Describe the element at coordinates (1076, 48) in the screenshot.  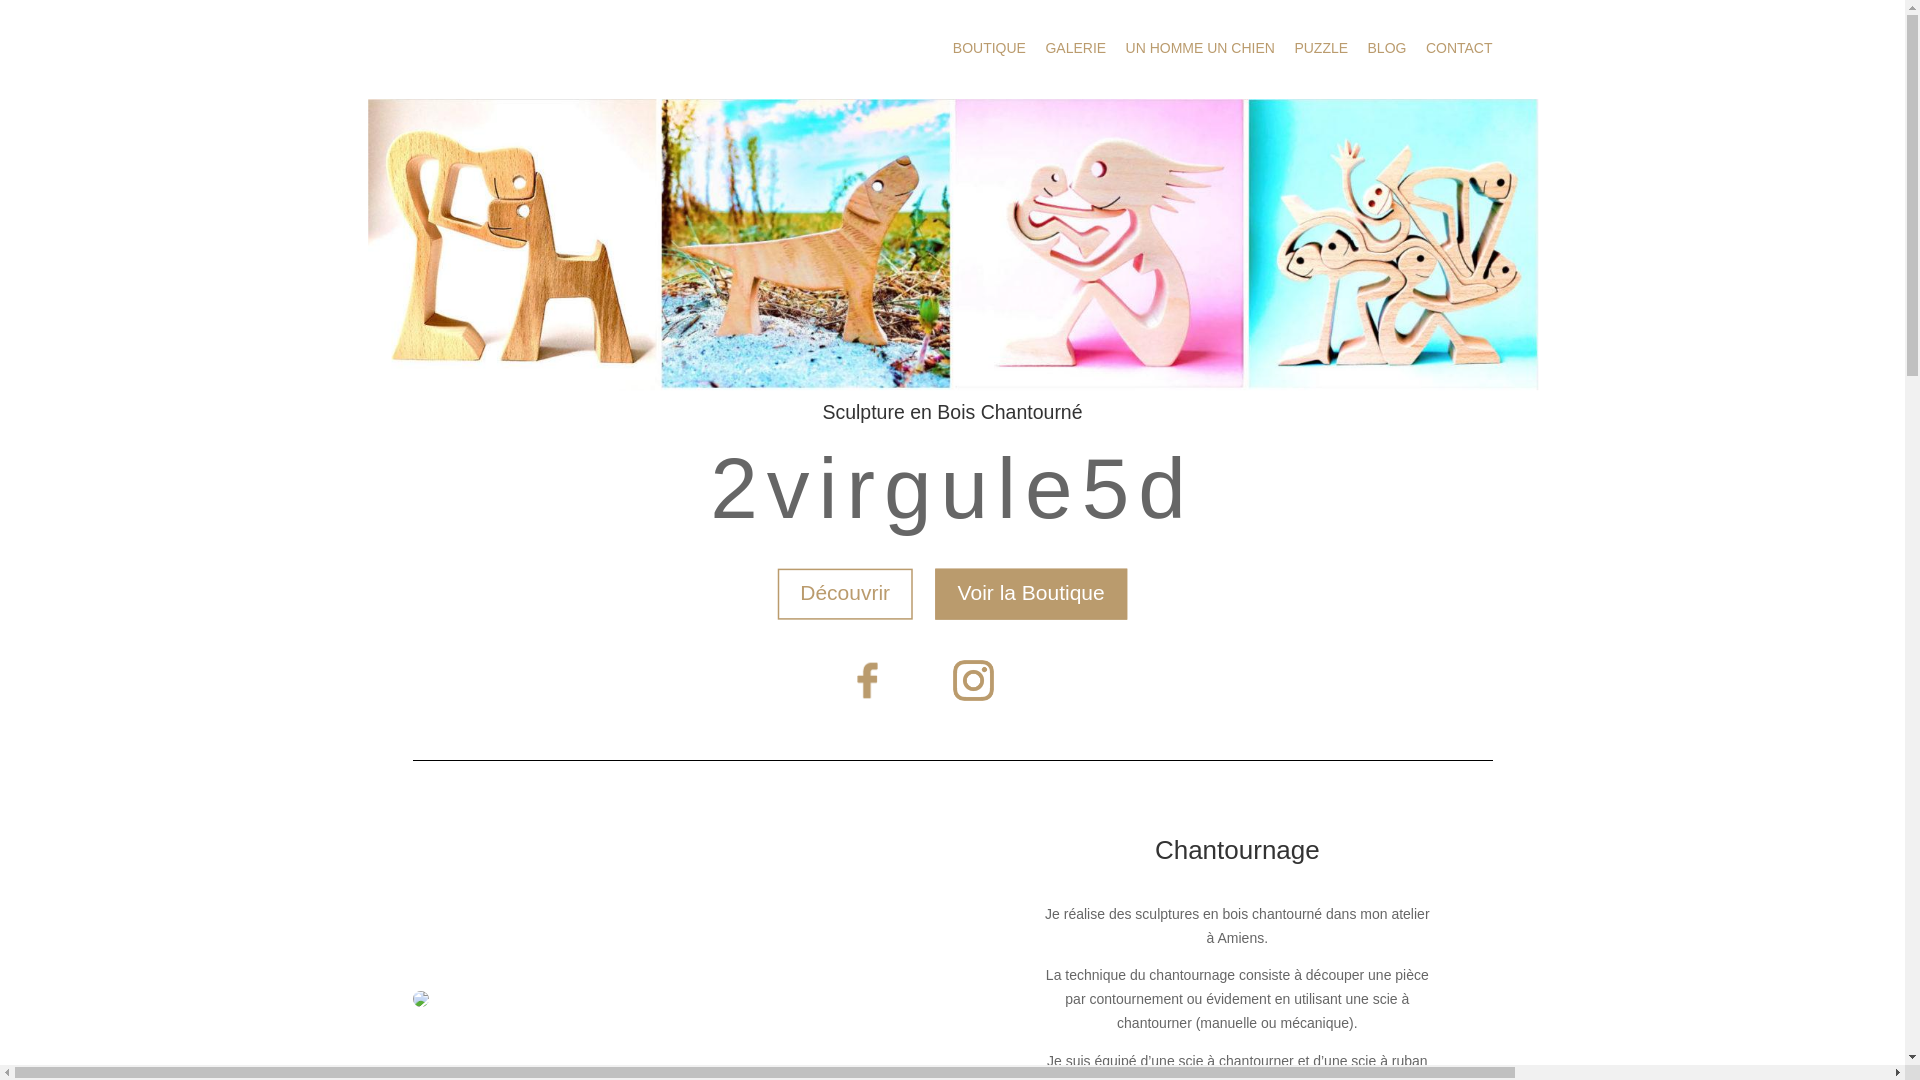
I see `GALERIE` at that location.